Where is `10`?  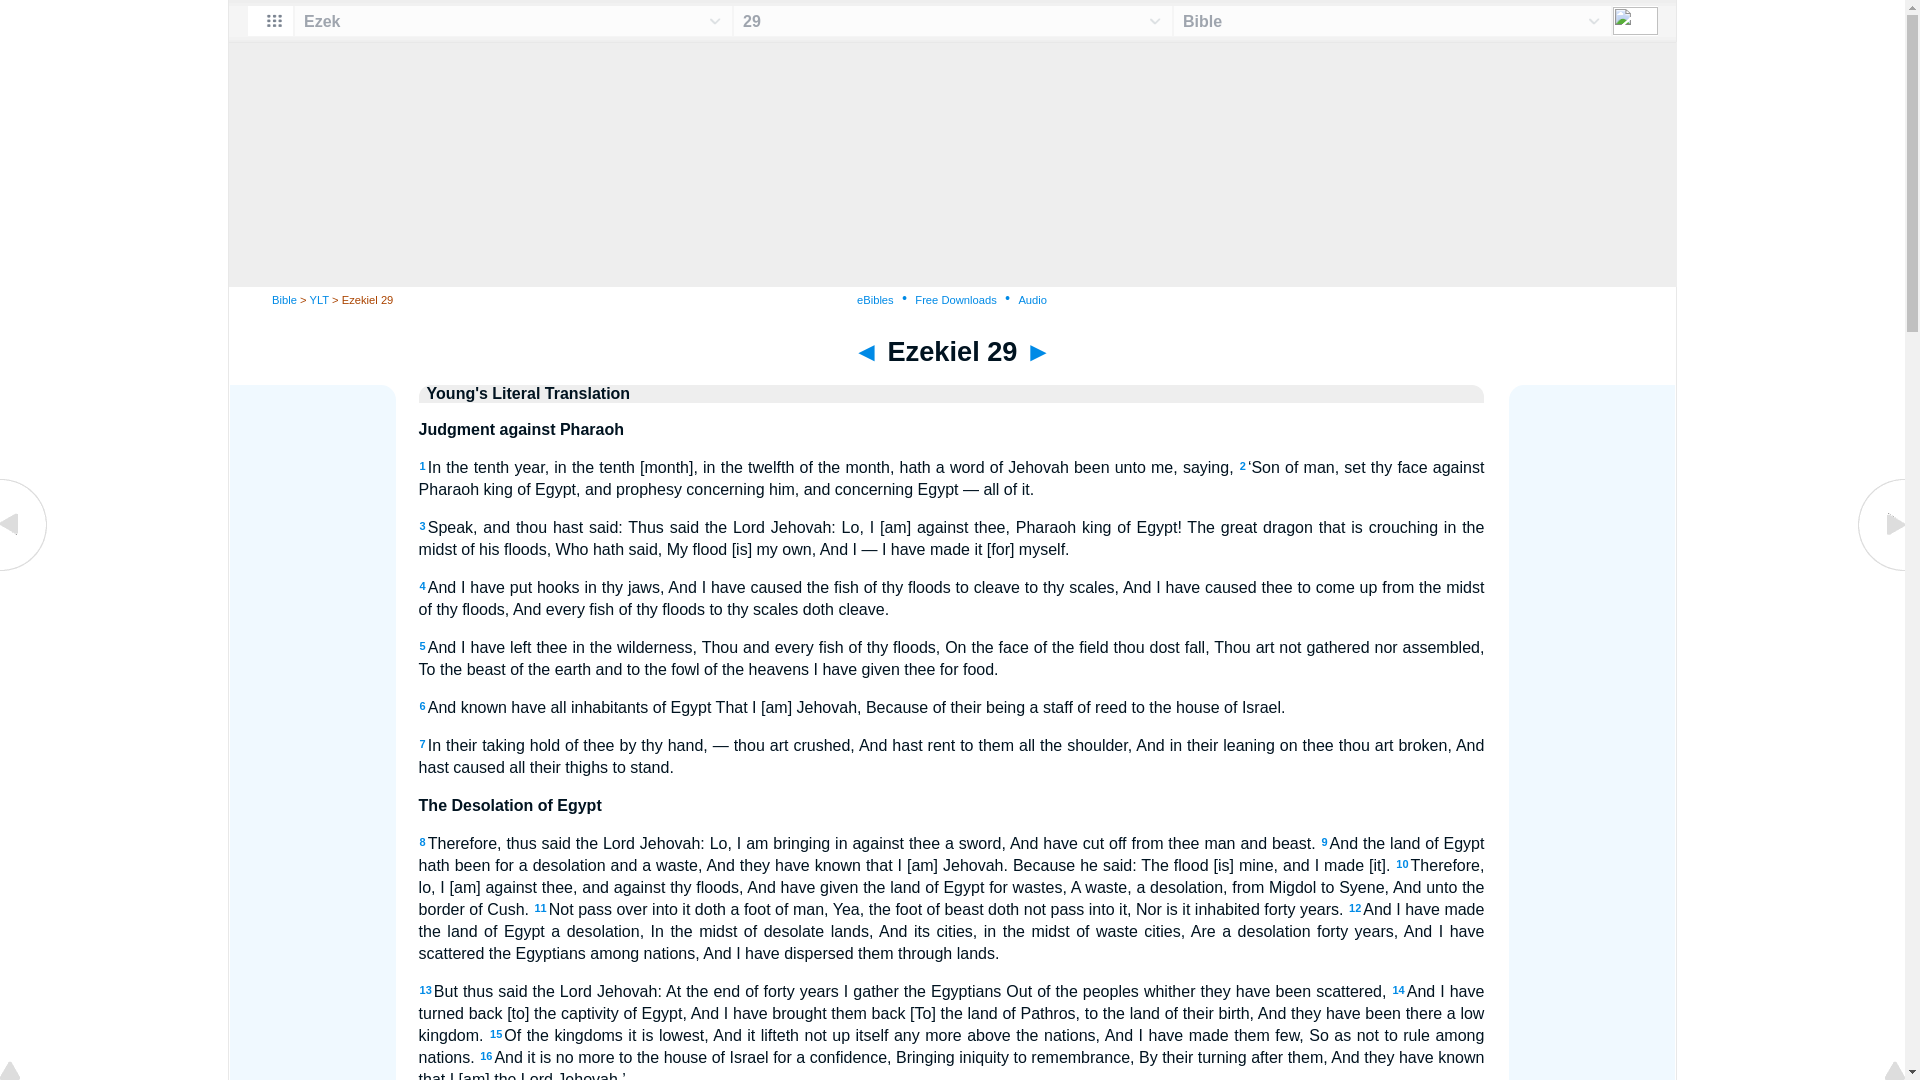
10 is located at coordinates (1401, 864).